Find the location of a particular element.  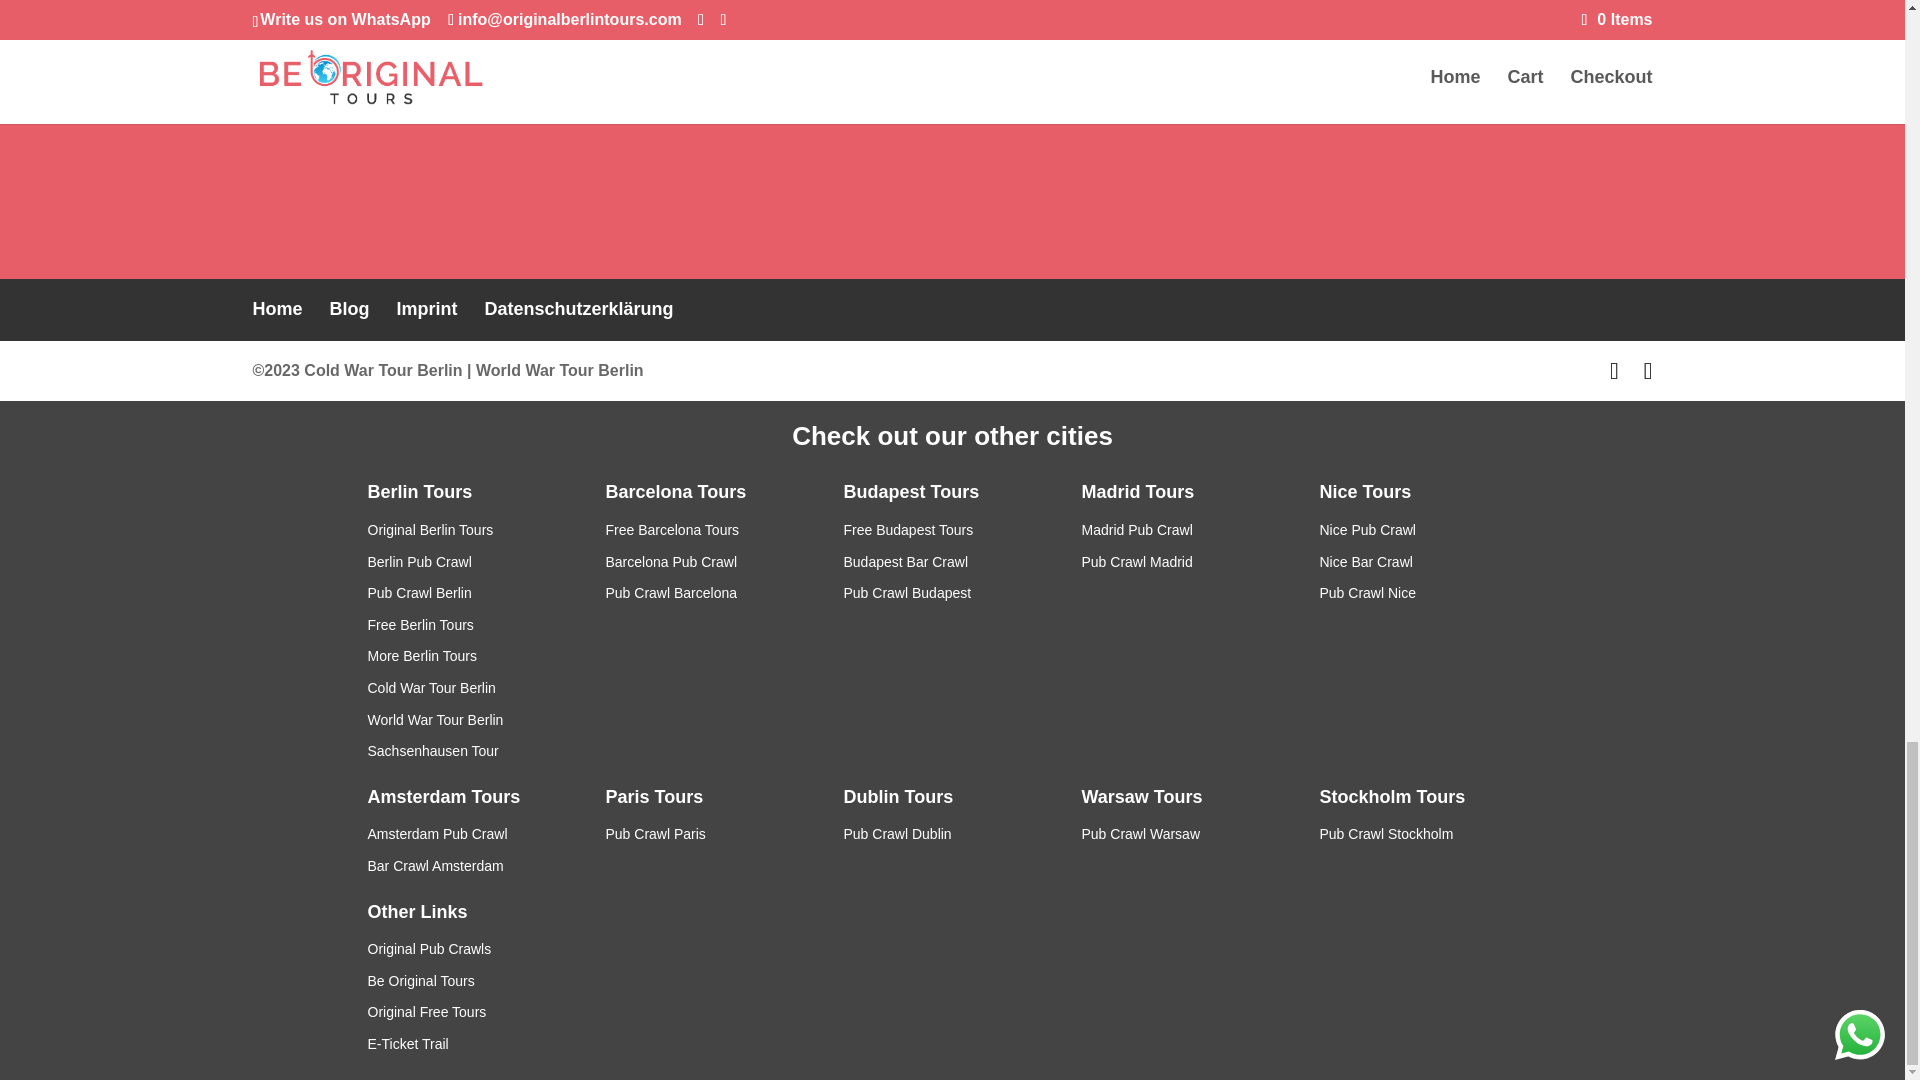

Home is located at coordinates (276, 308).